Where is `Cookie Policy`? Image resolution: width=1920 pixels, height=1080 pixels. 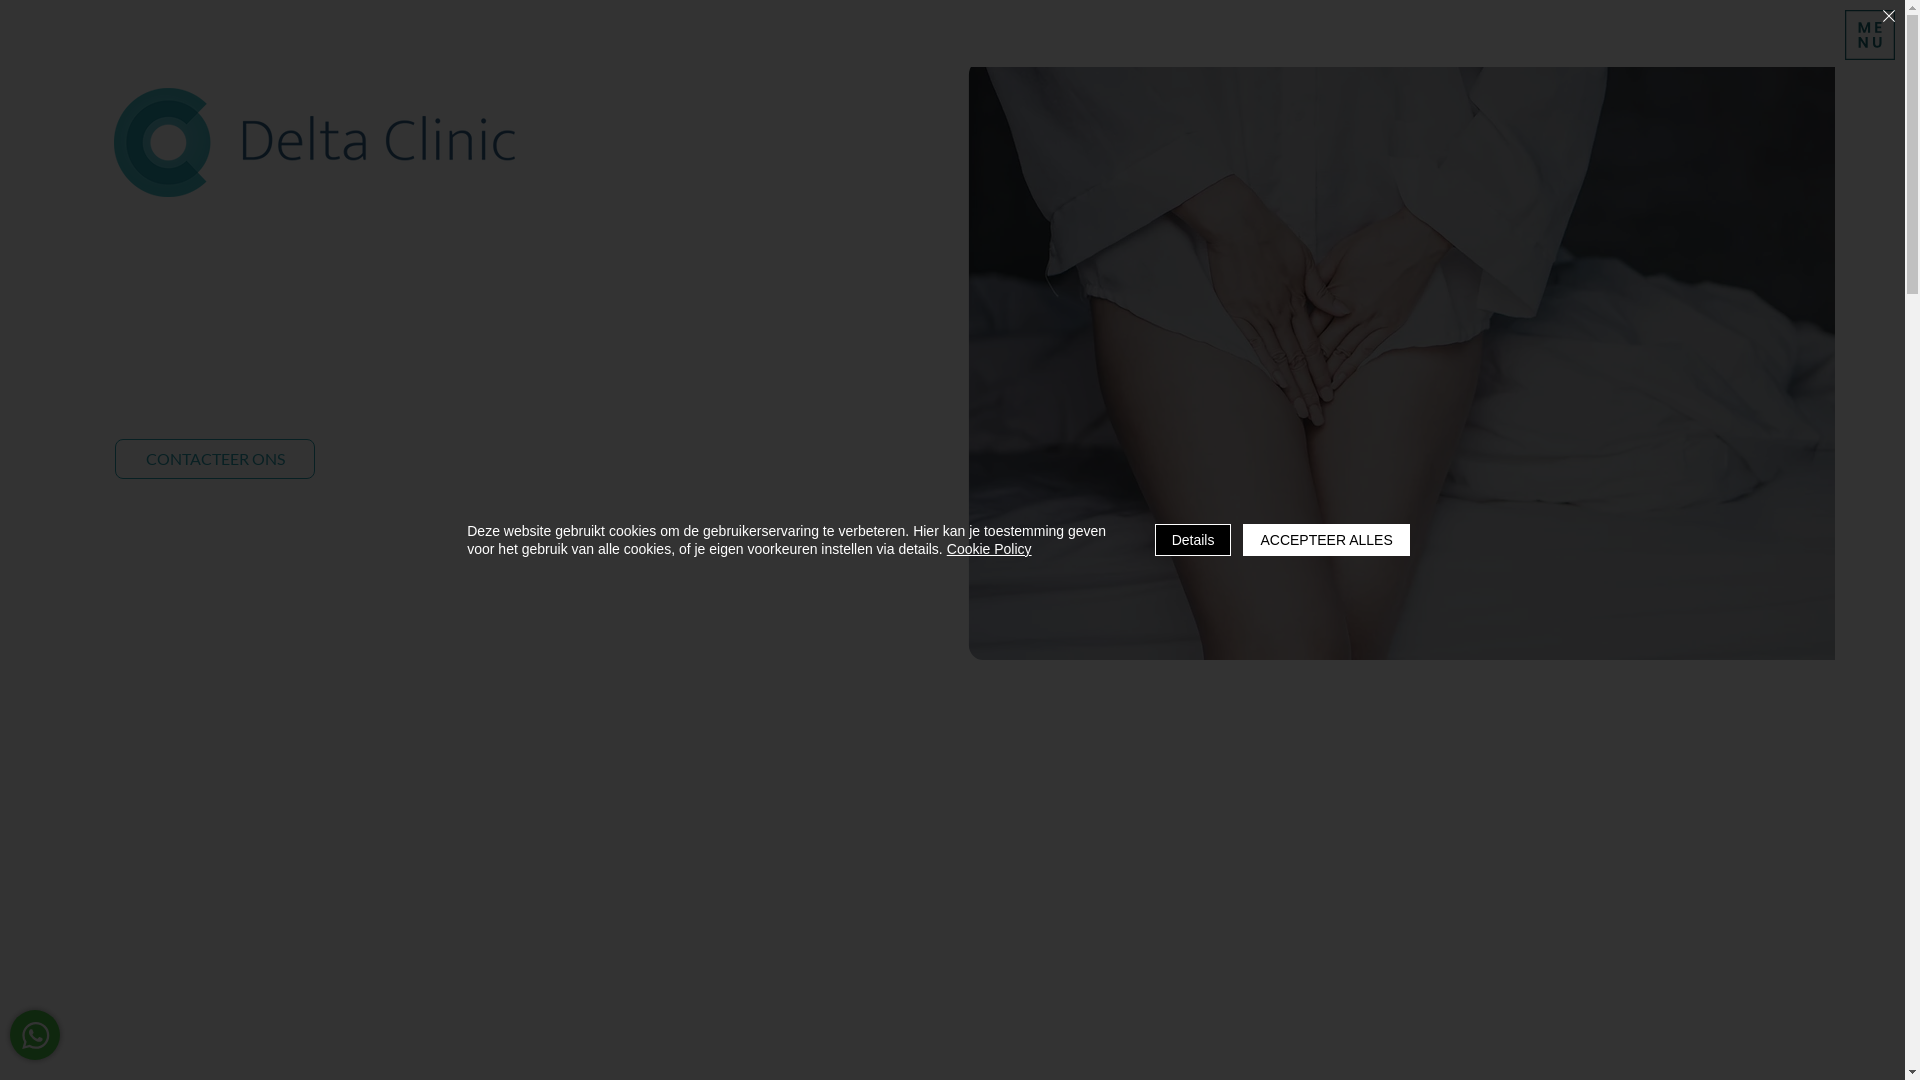
Cookie Policy is located at coordinates (990, 549).